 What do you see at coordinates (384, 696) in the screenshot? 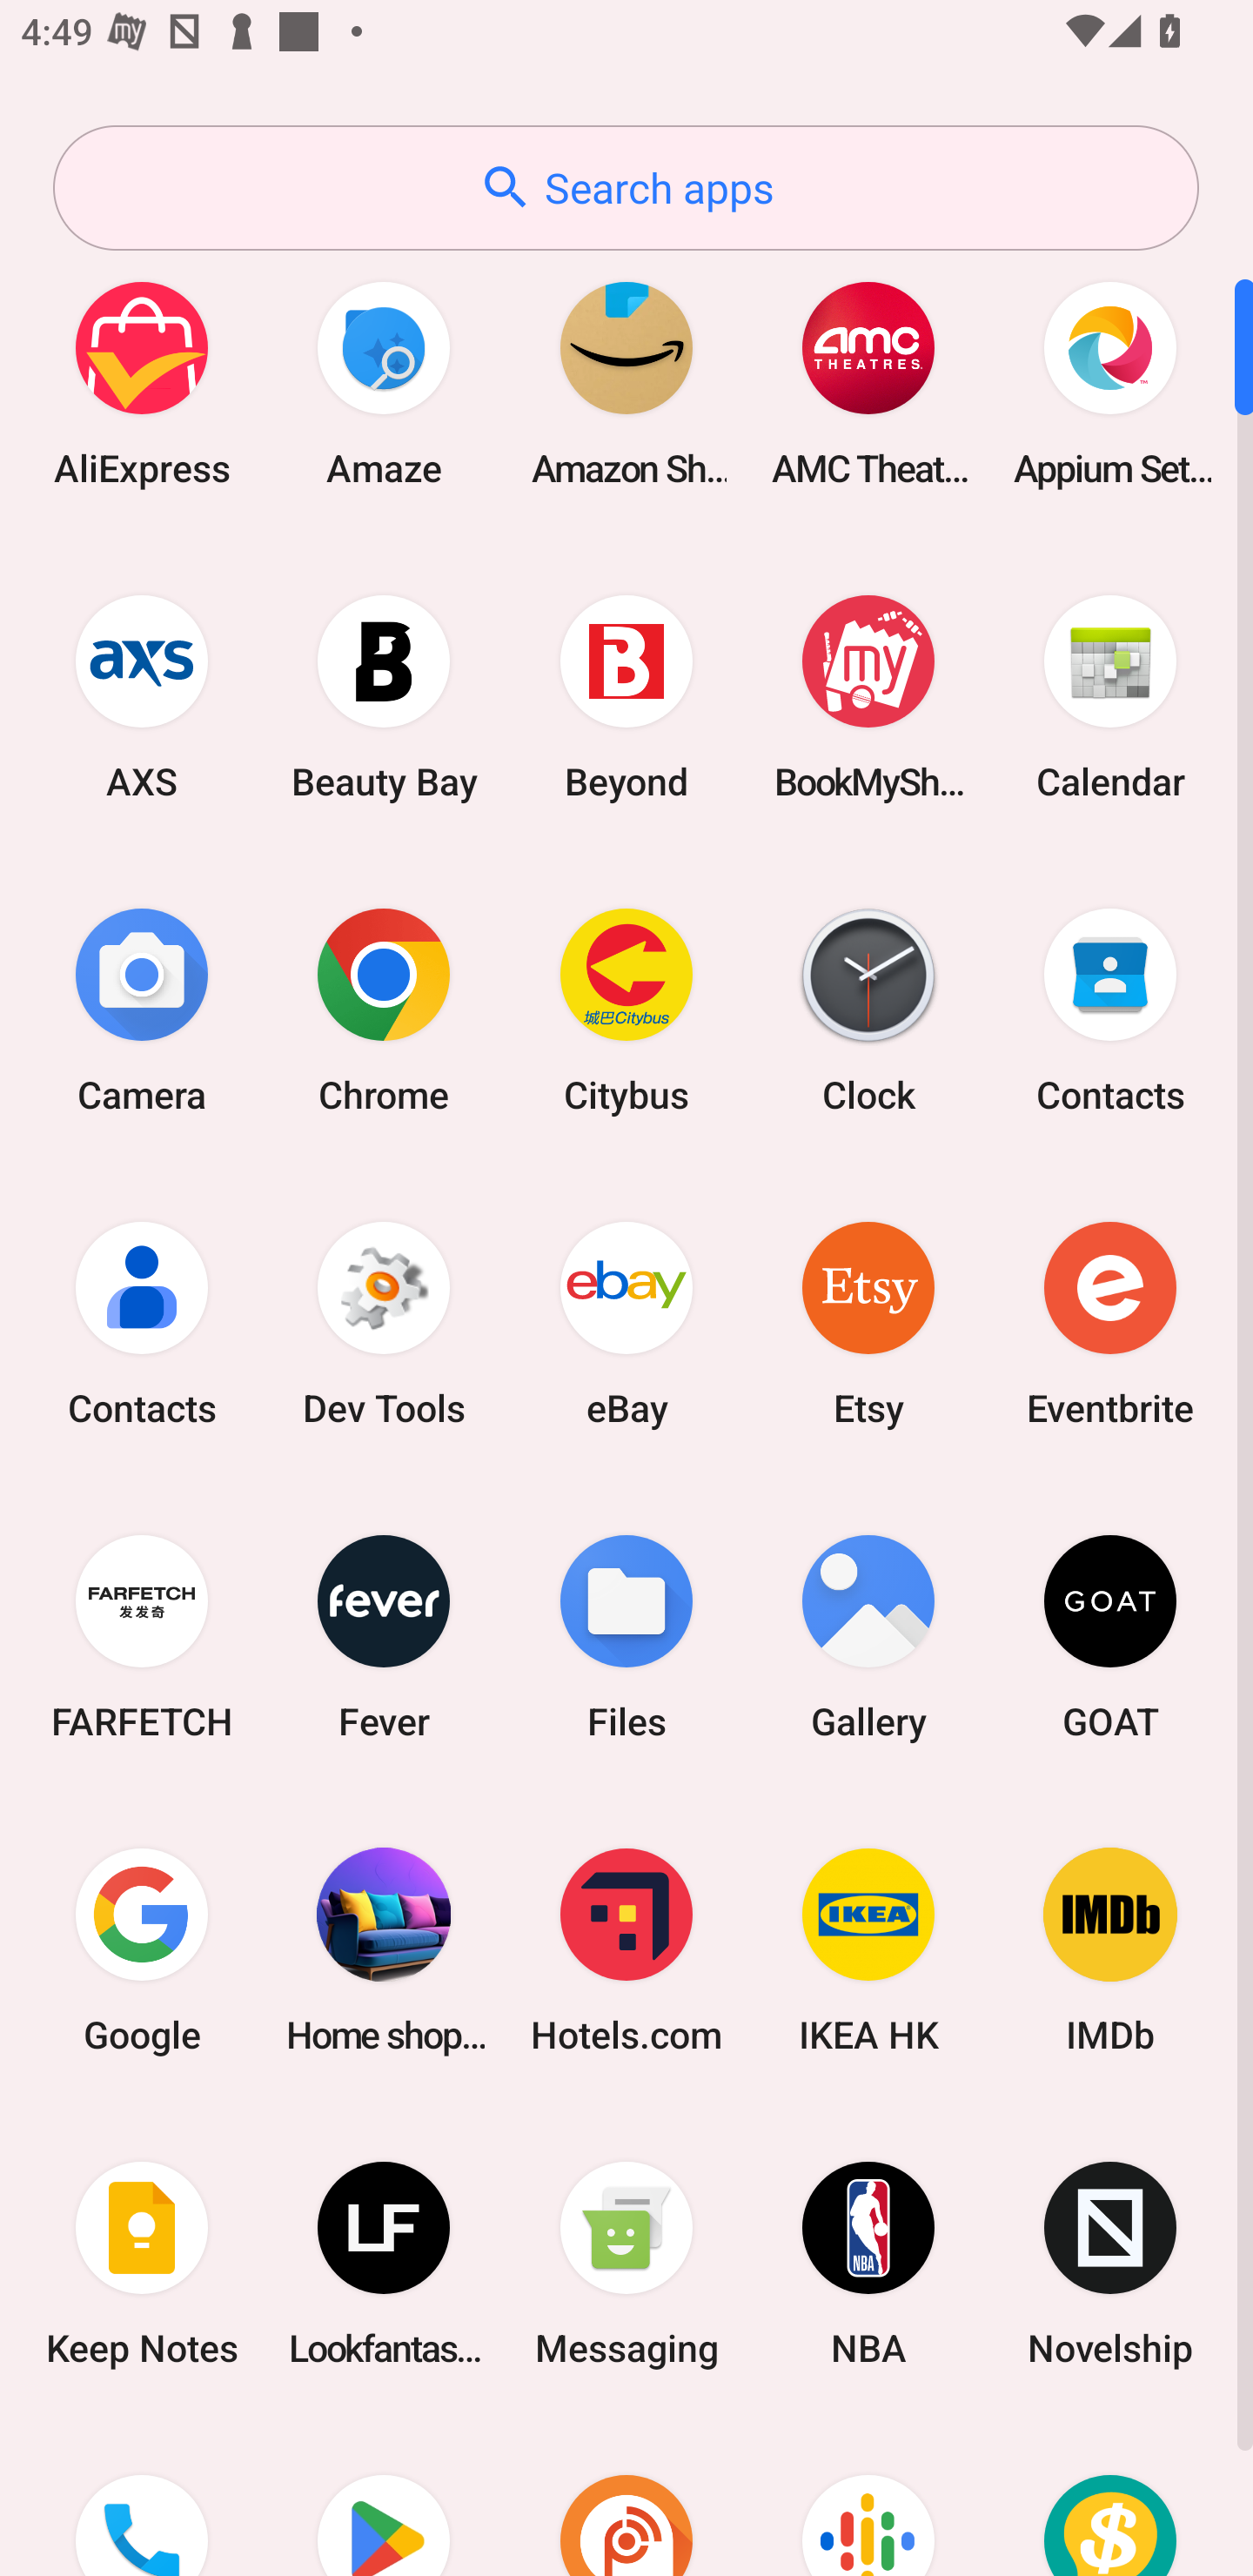
I see `Beauty Bay` at bounding box center [384, 696].